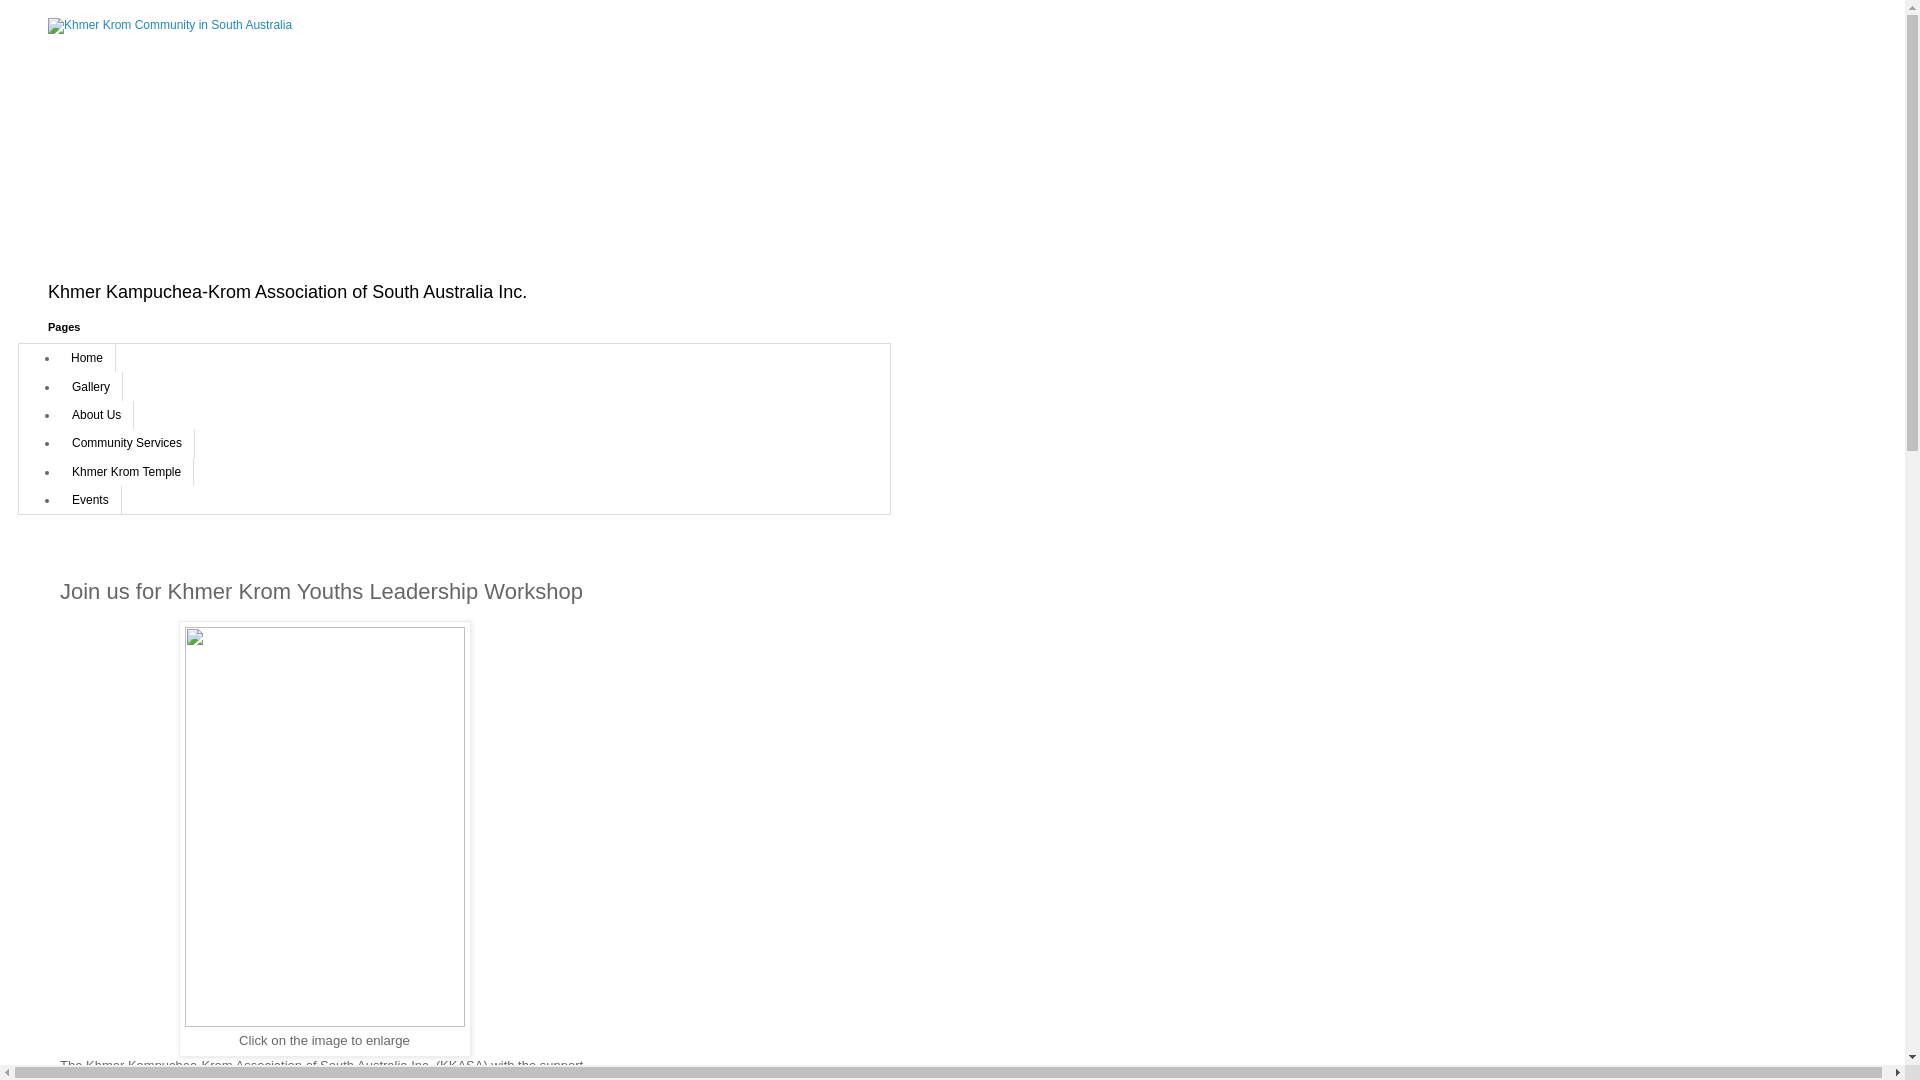 This screenshot has width=1920, height=1080. I want to click on Khmer Krom Temple, so click(126, 472).